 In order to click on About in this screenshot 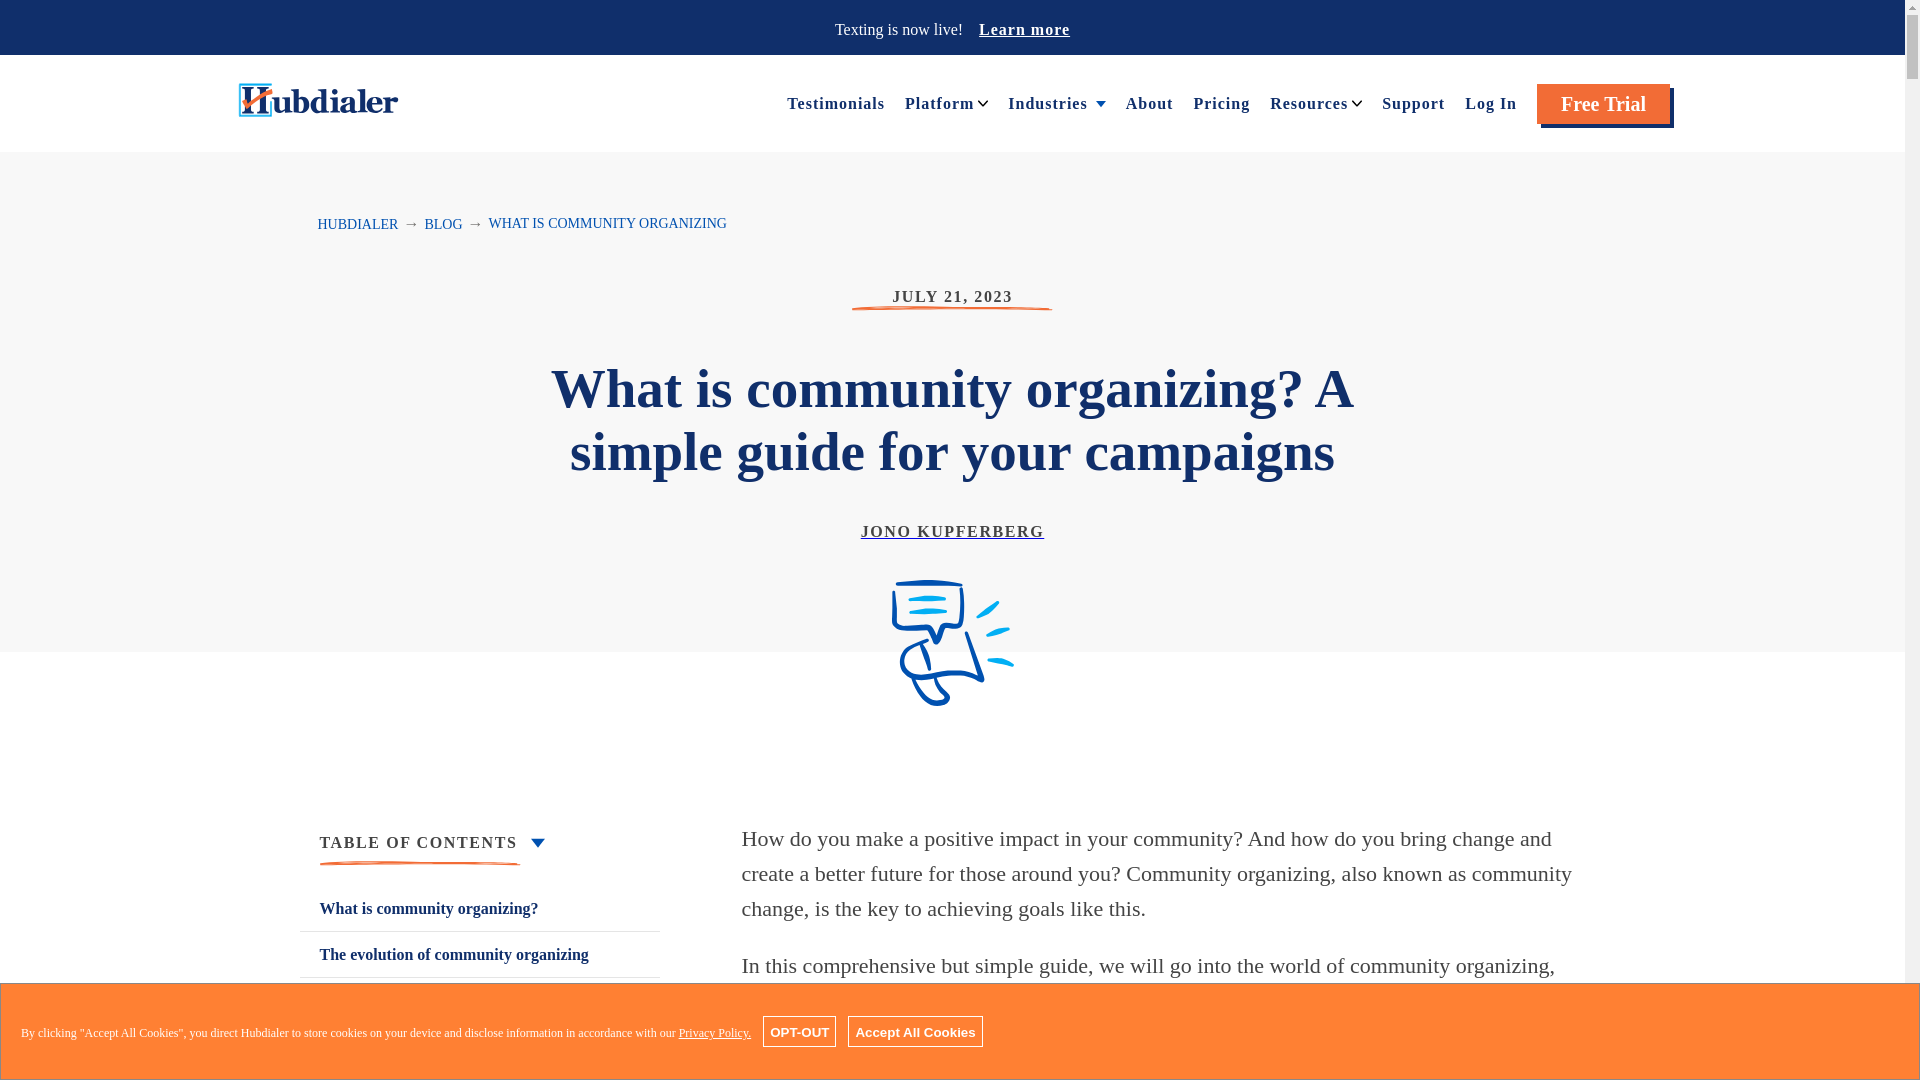, I will do `click(1149, 102)`.